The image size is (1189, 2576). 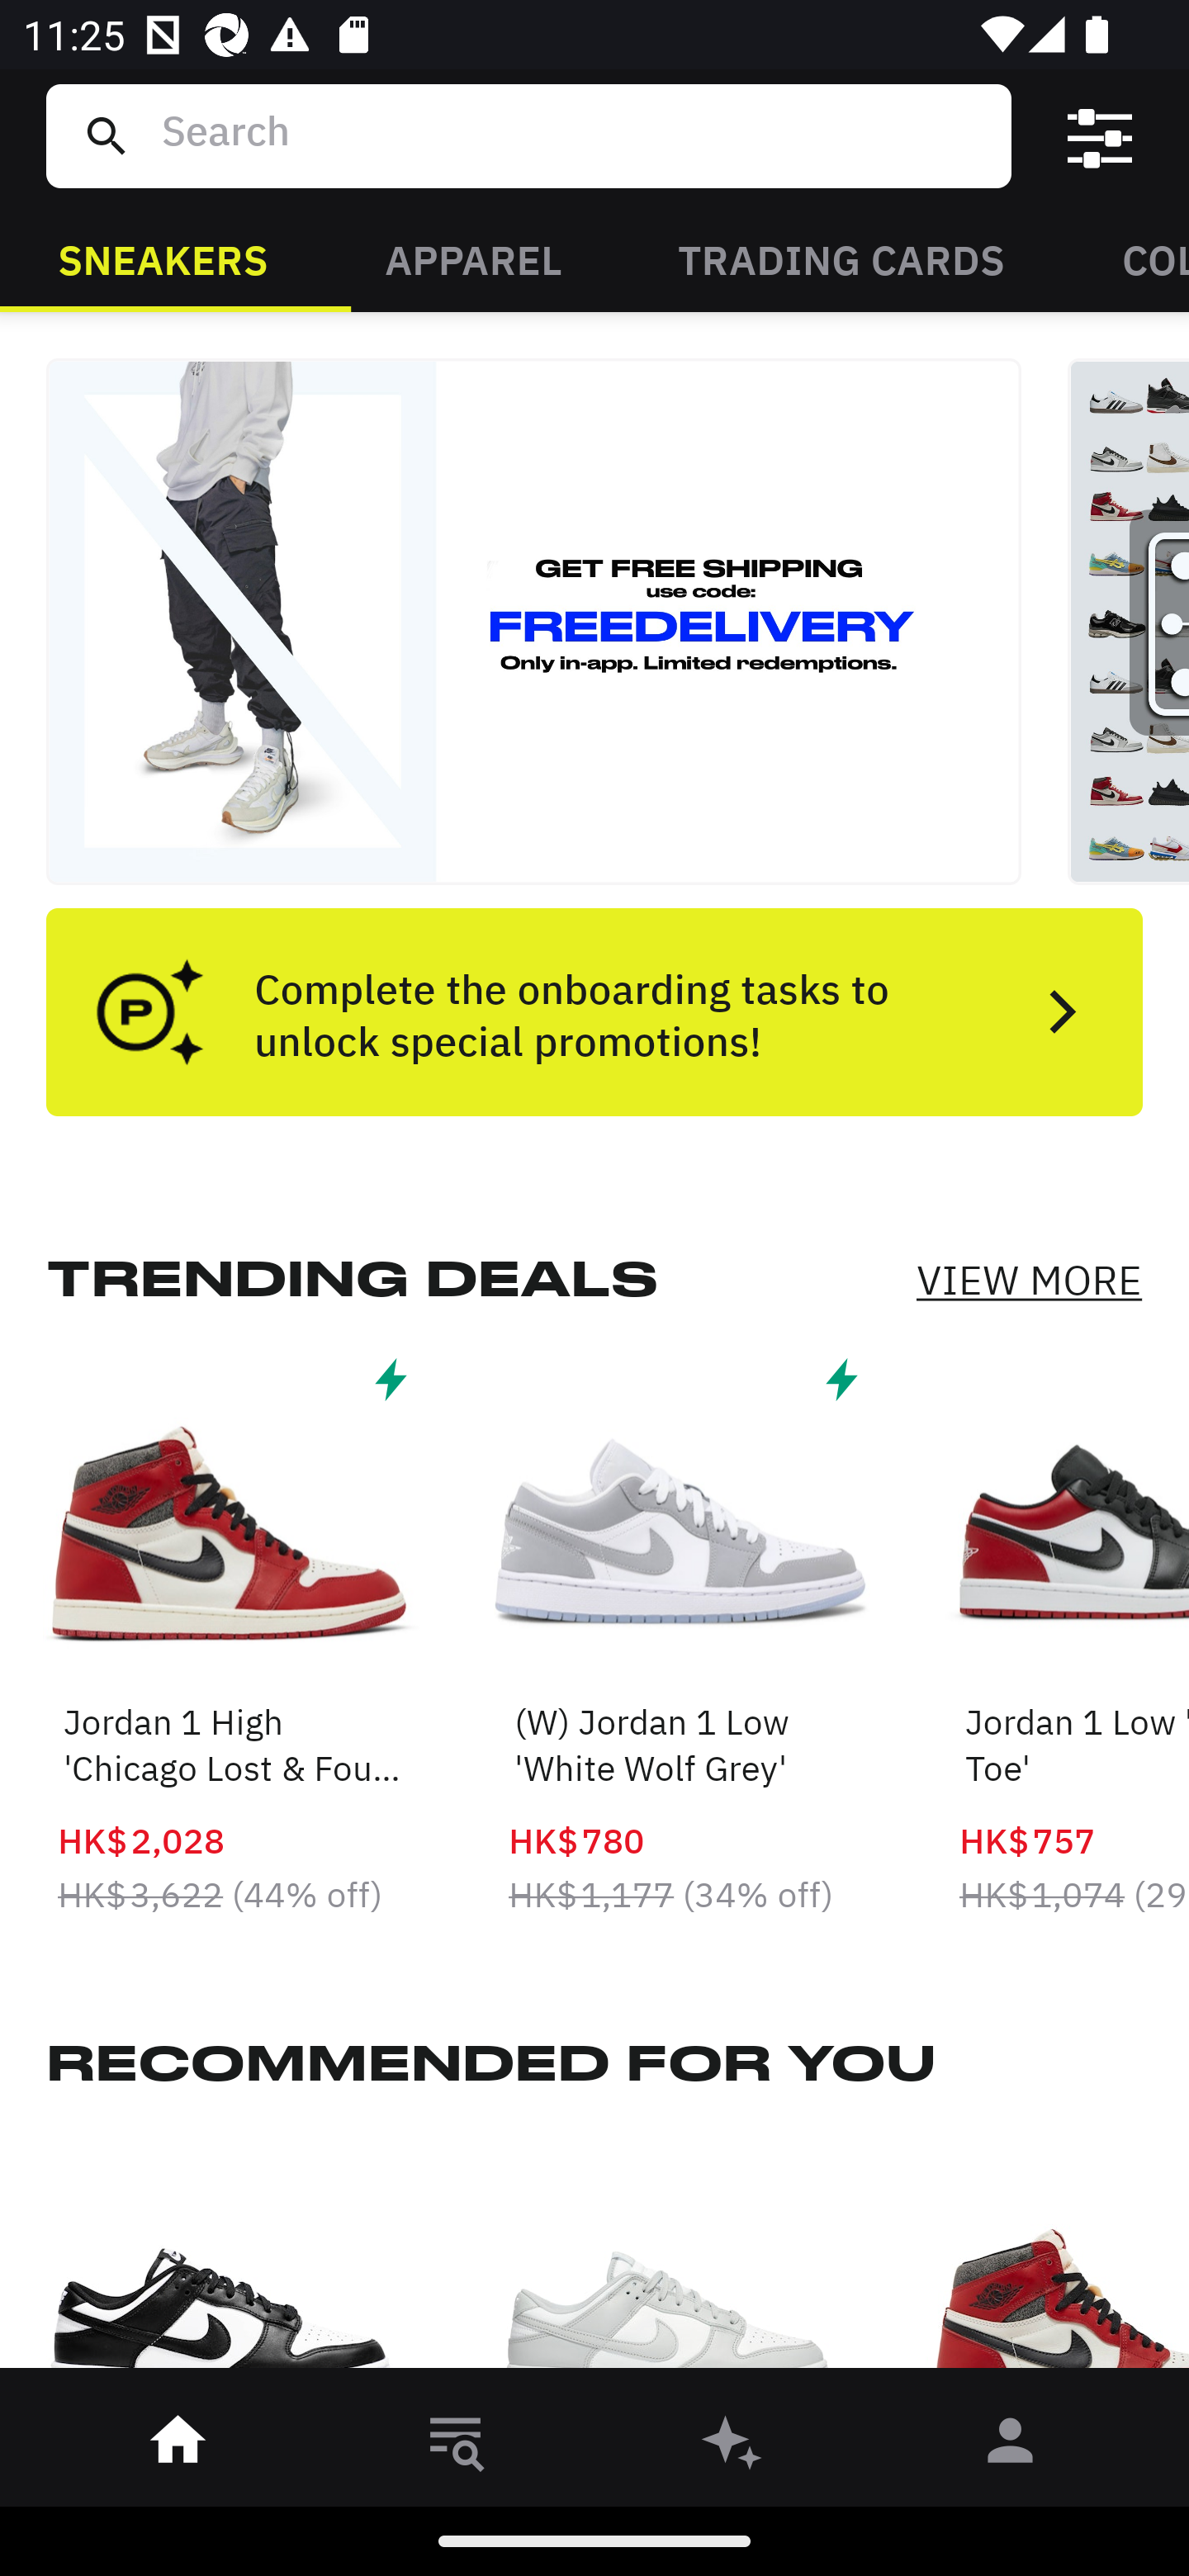 What do you see at coordinates (163, 258) in the screenshot?
I see `SNEAKERS` at bounding box center [163, 258].